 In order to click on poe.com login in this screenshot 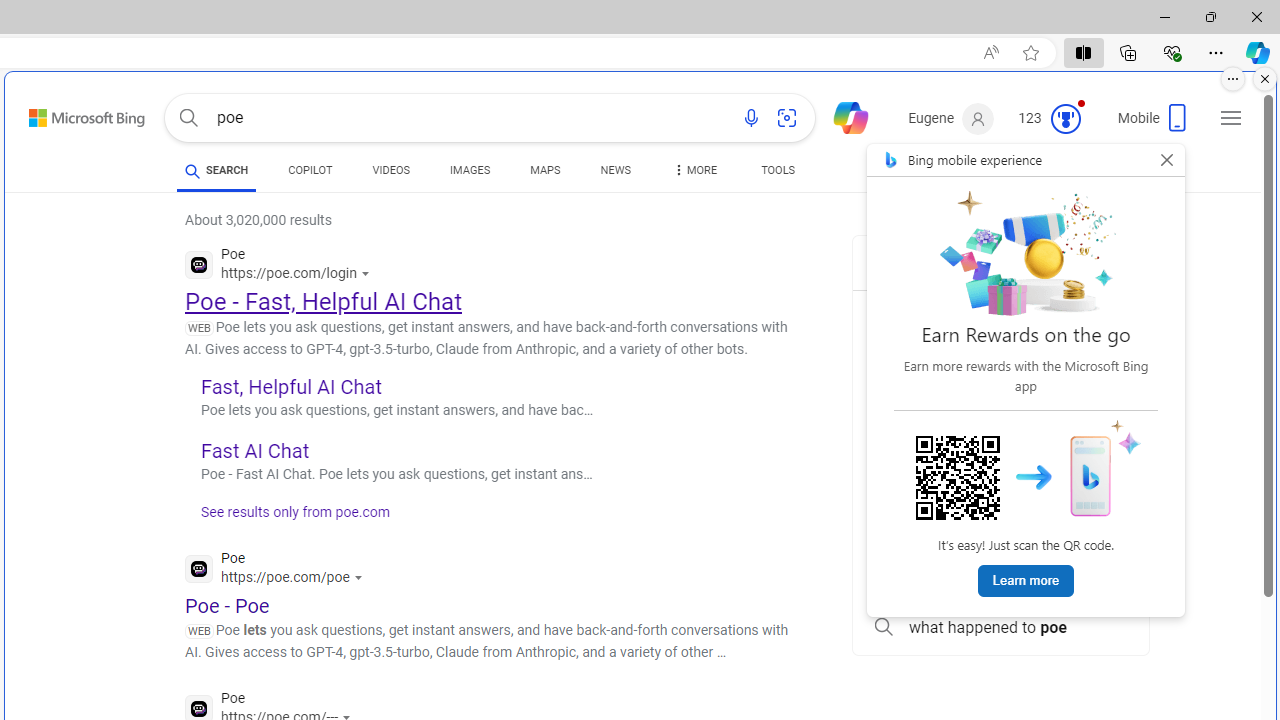, I will do `click(1000, 538)`.